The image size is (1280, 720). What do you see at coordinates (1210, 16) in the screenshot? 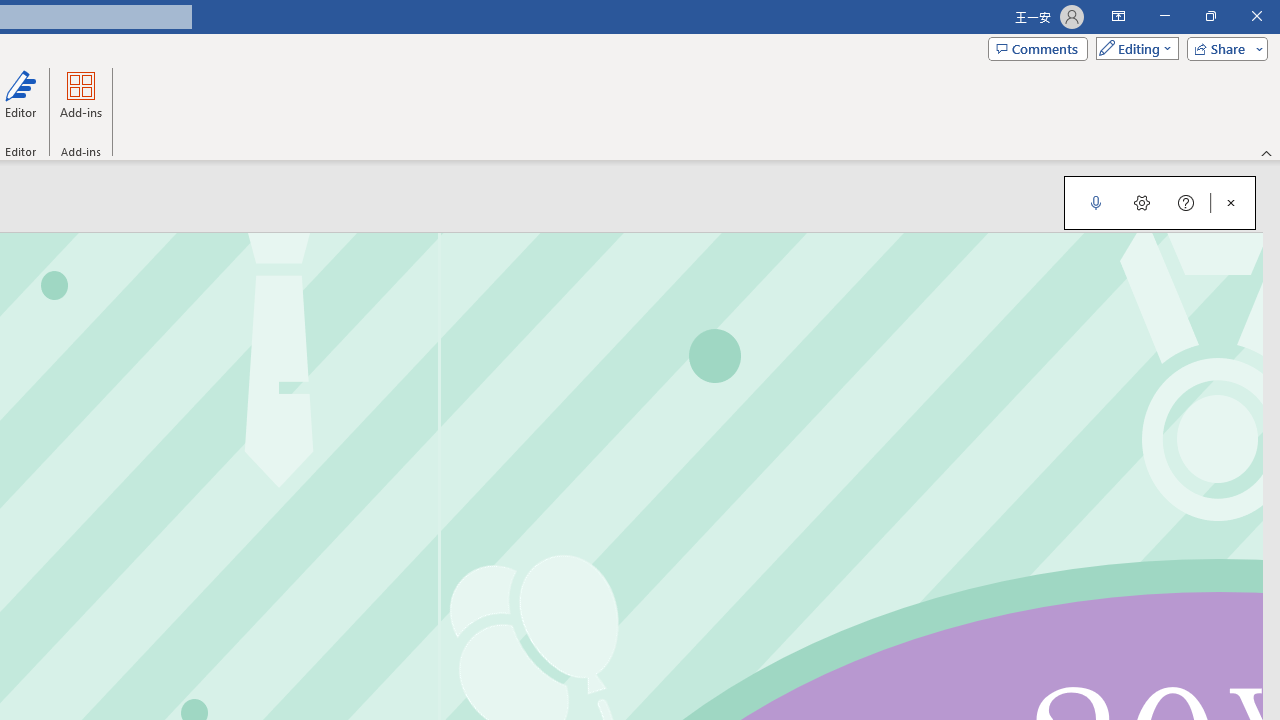
I see `Restore Down` at bounding box center [1210, 16].